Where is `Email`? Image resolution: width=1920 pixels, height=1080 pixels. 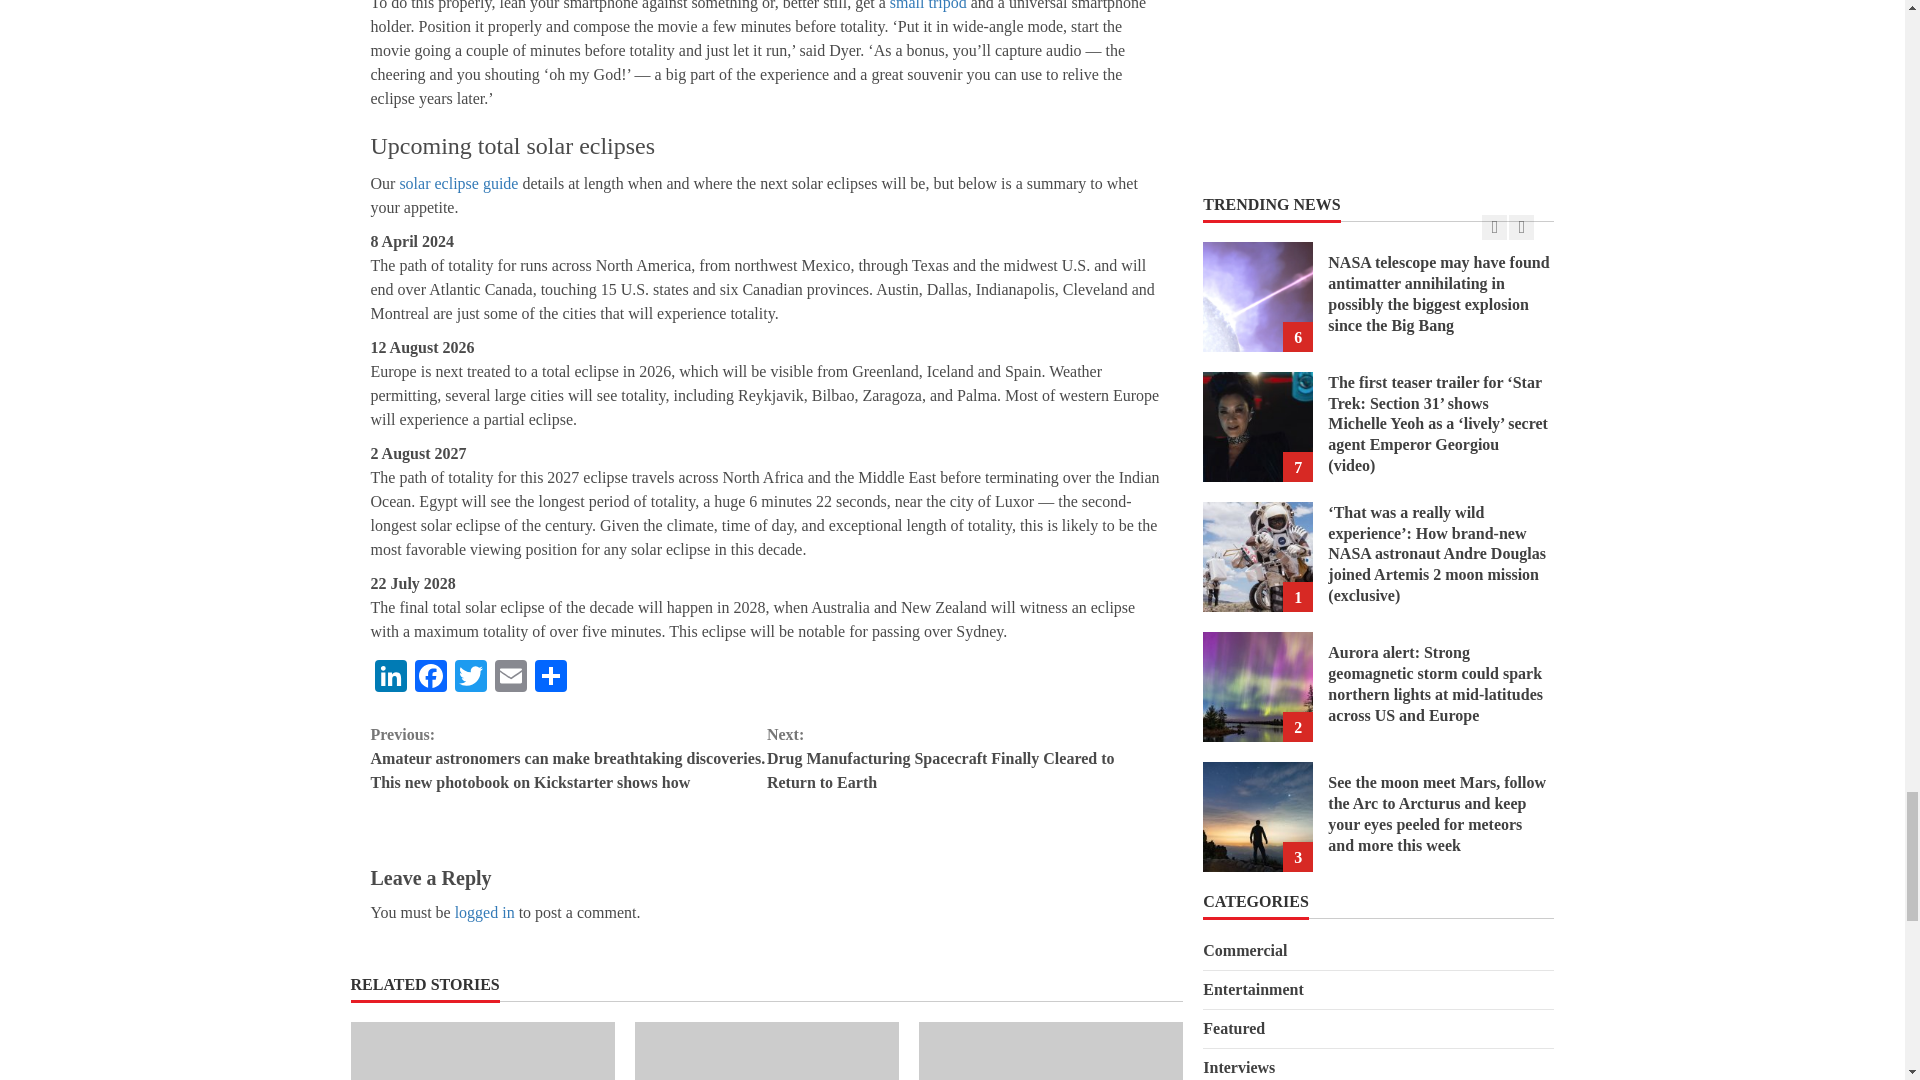
Email is located at coordinates (509, 678).